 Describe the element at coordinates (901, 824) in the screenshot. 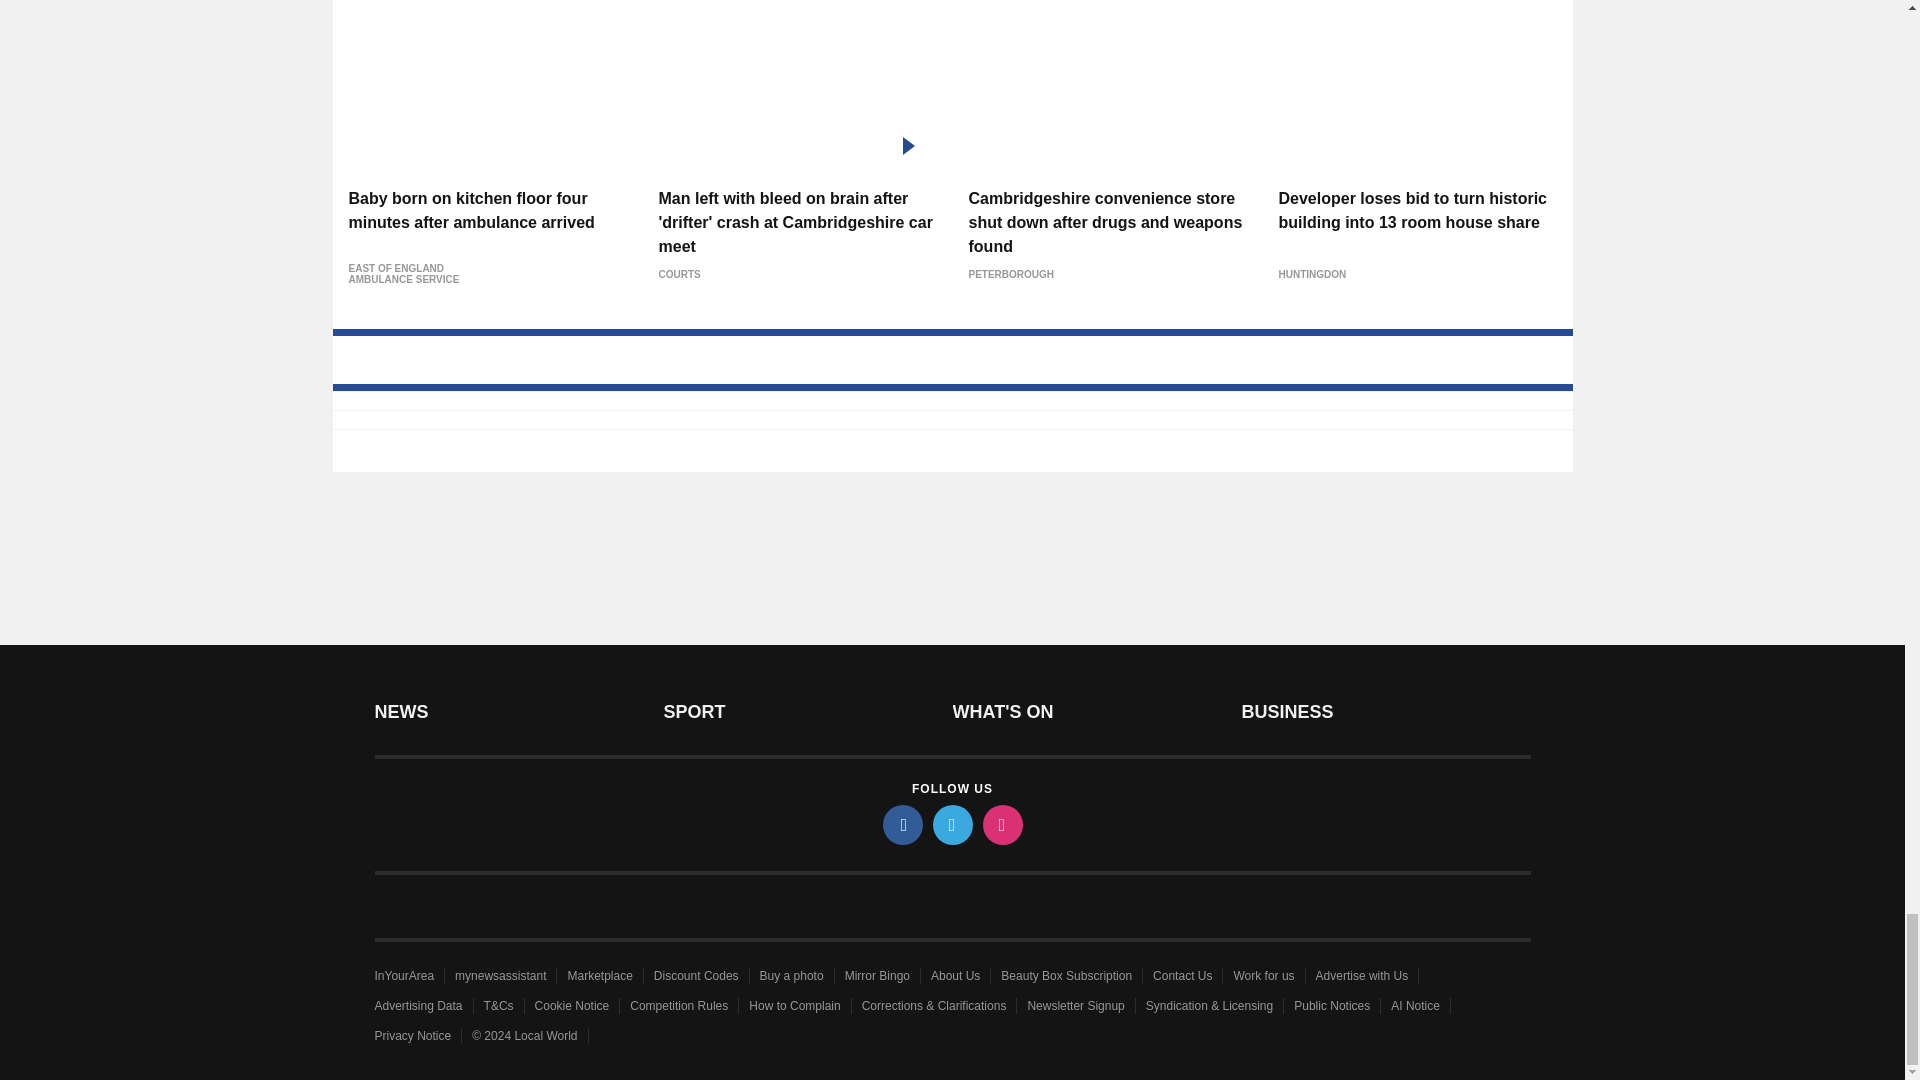

I see `facebook` at that location.